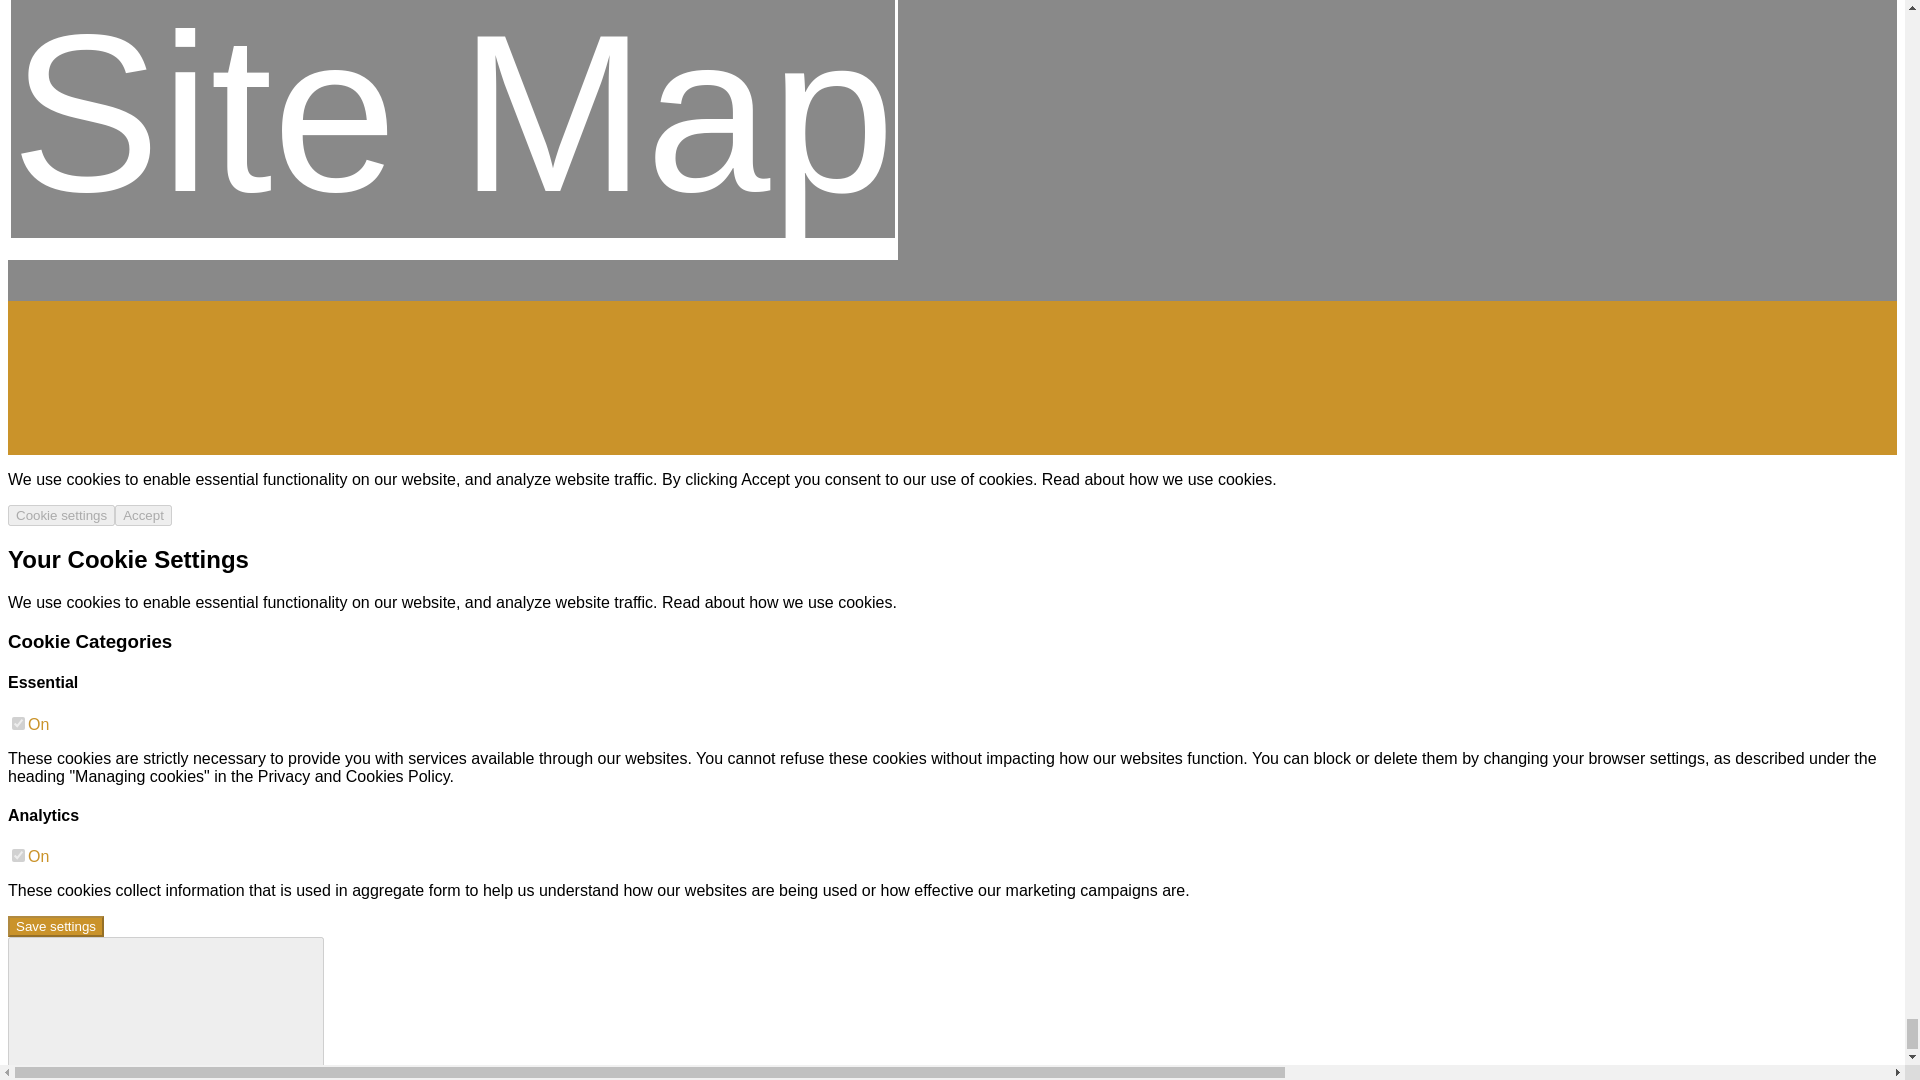 The width and height of the screenshot is (1920, 1080). What do you see at coordinates (18, 724) in the screenshot?
I see `on` at bounding box center [18, 724].